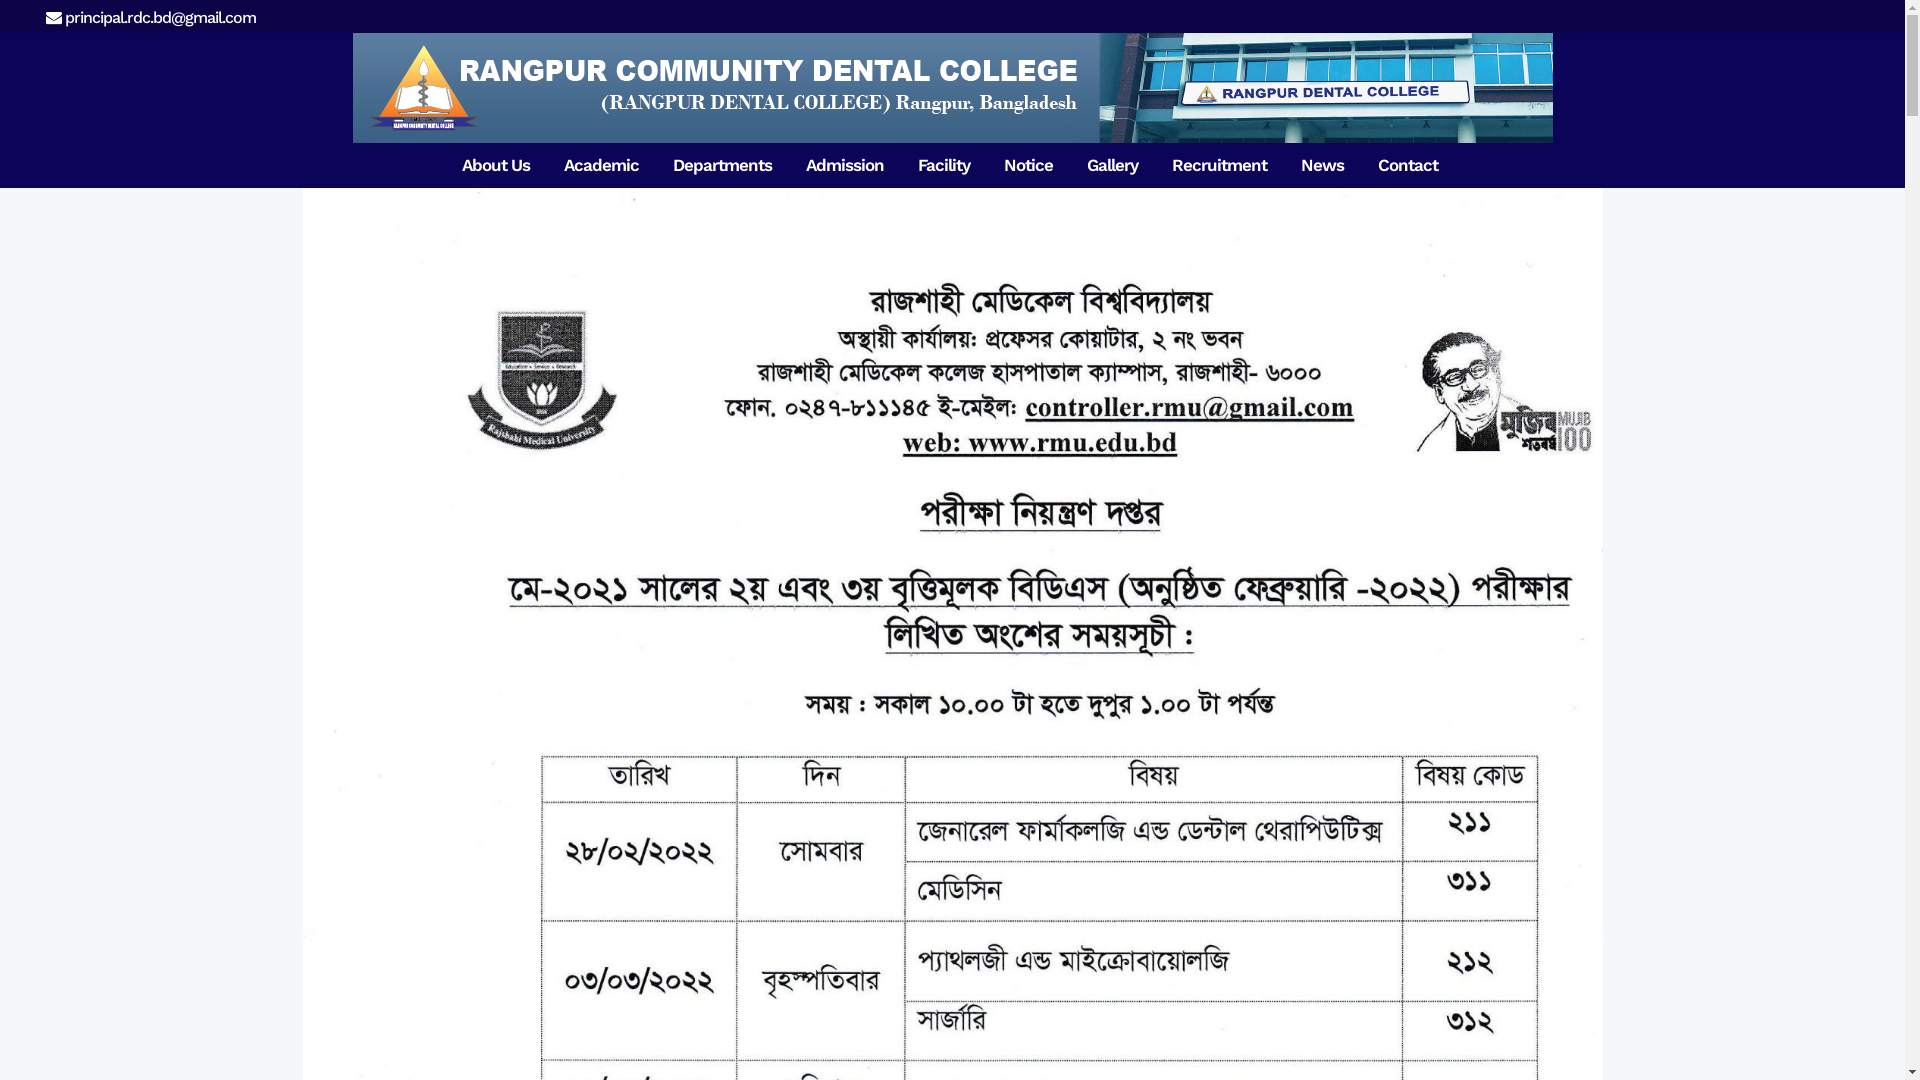 This screenshot has height=1080, width=1920. Describe the element at coordinates (496, 166) in the screenshot. I see `About Us` at that location.